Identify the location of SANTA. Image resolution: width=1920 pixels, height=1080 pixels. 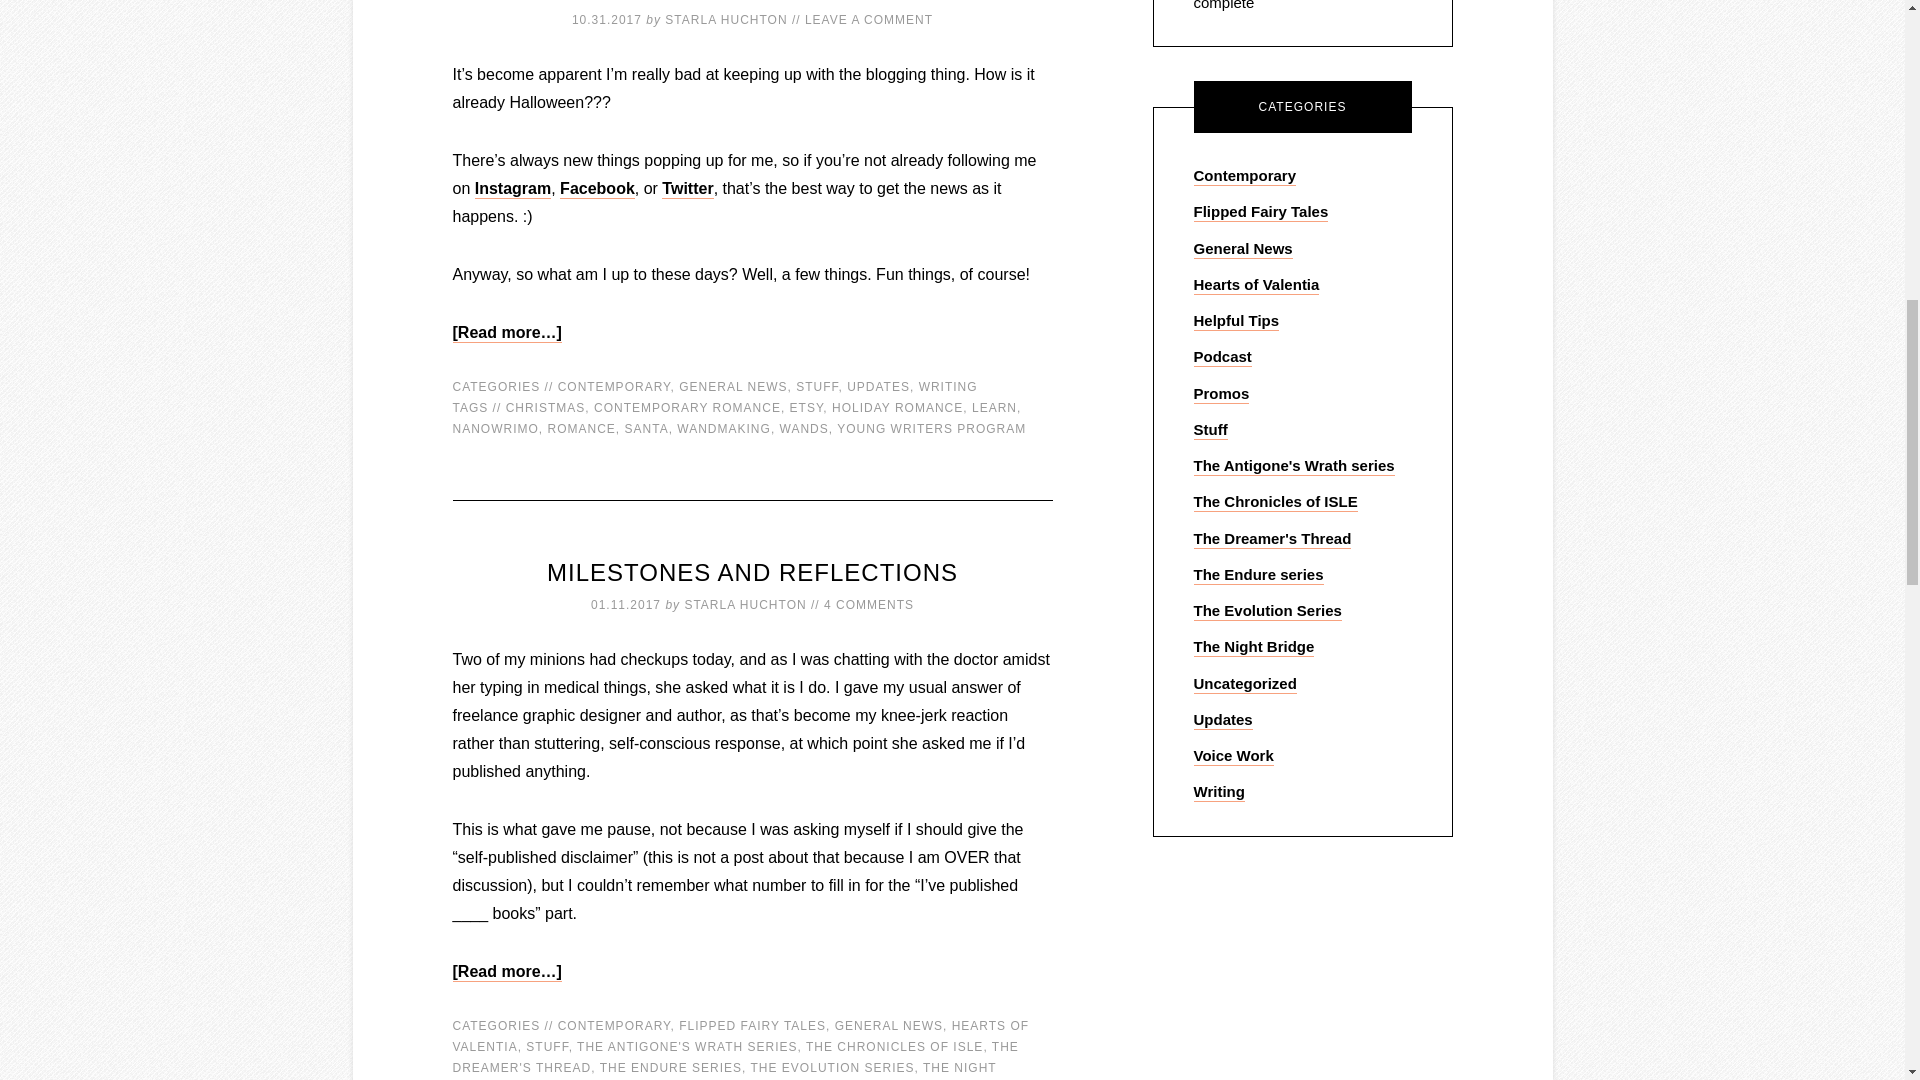
(646, 429).